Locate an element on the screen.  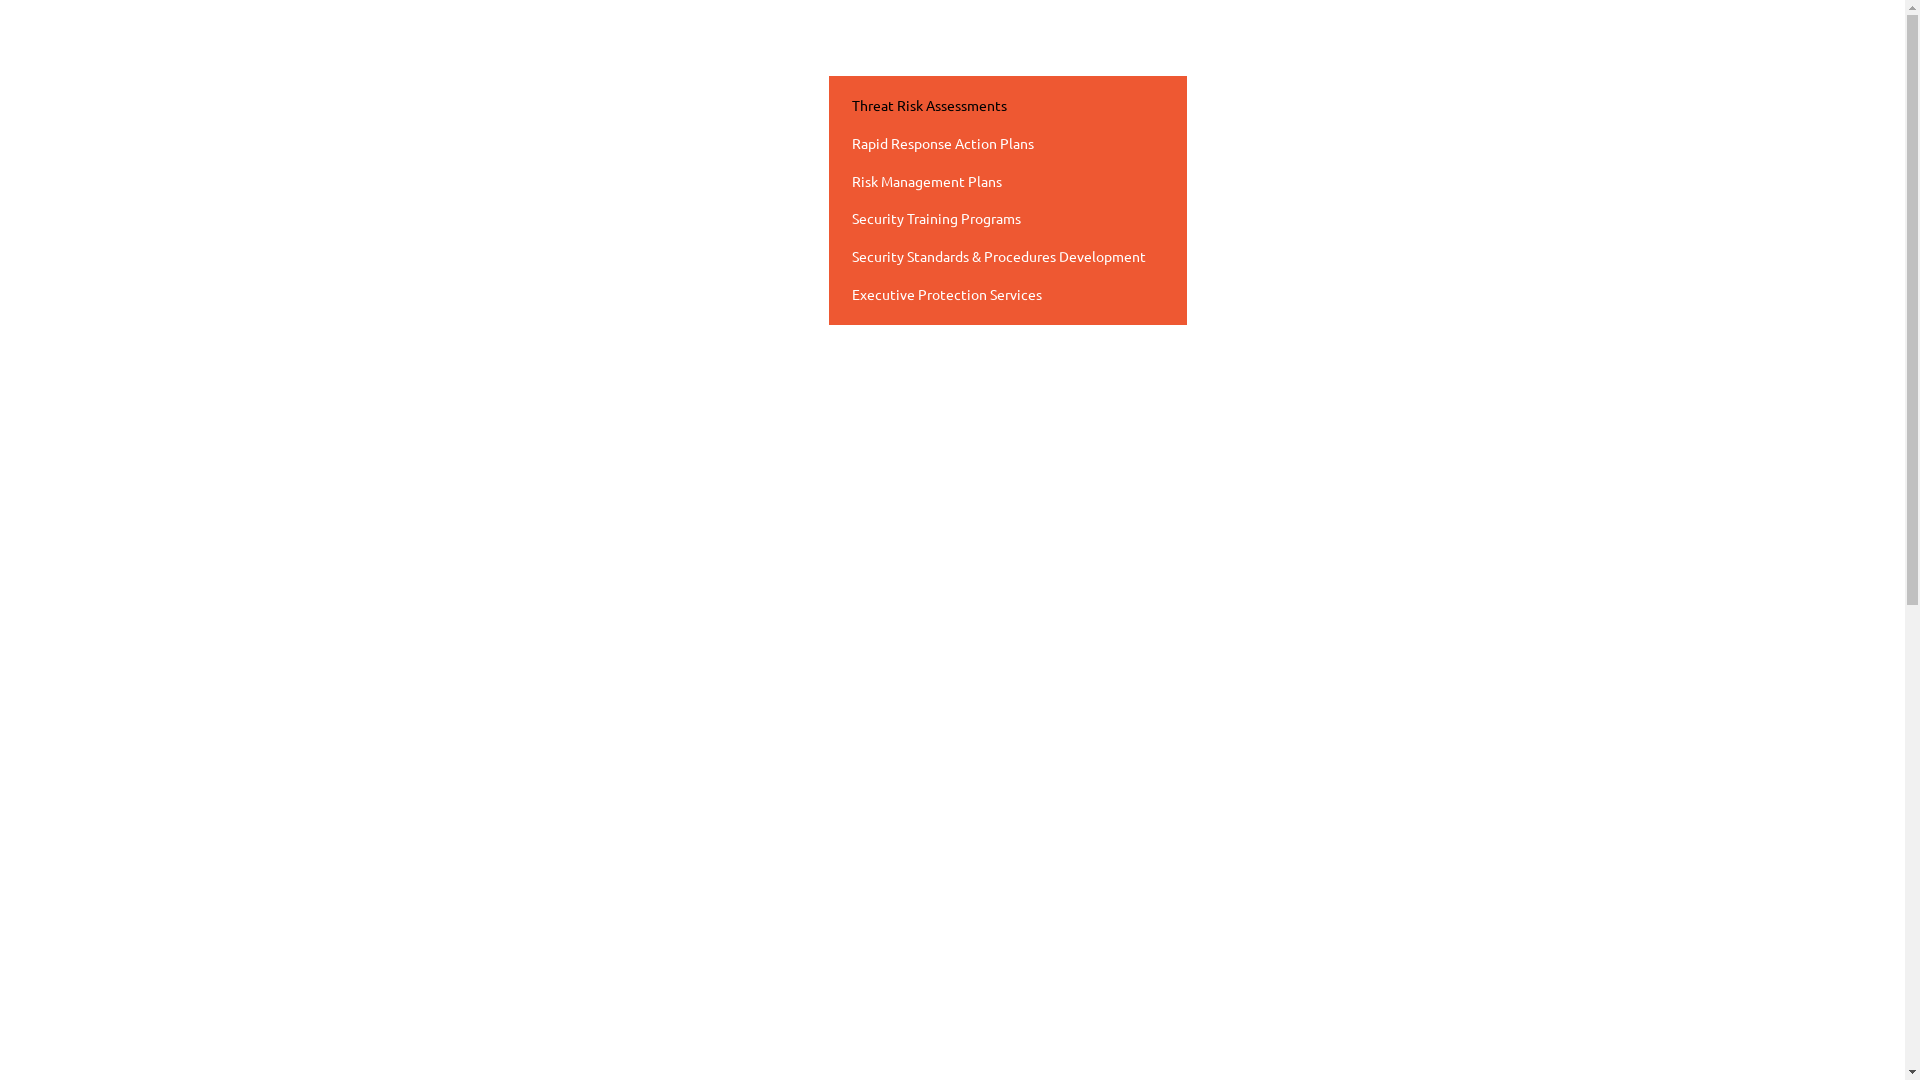
Rapid Response Action Plans is located at coordinates (1008, 144).